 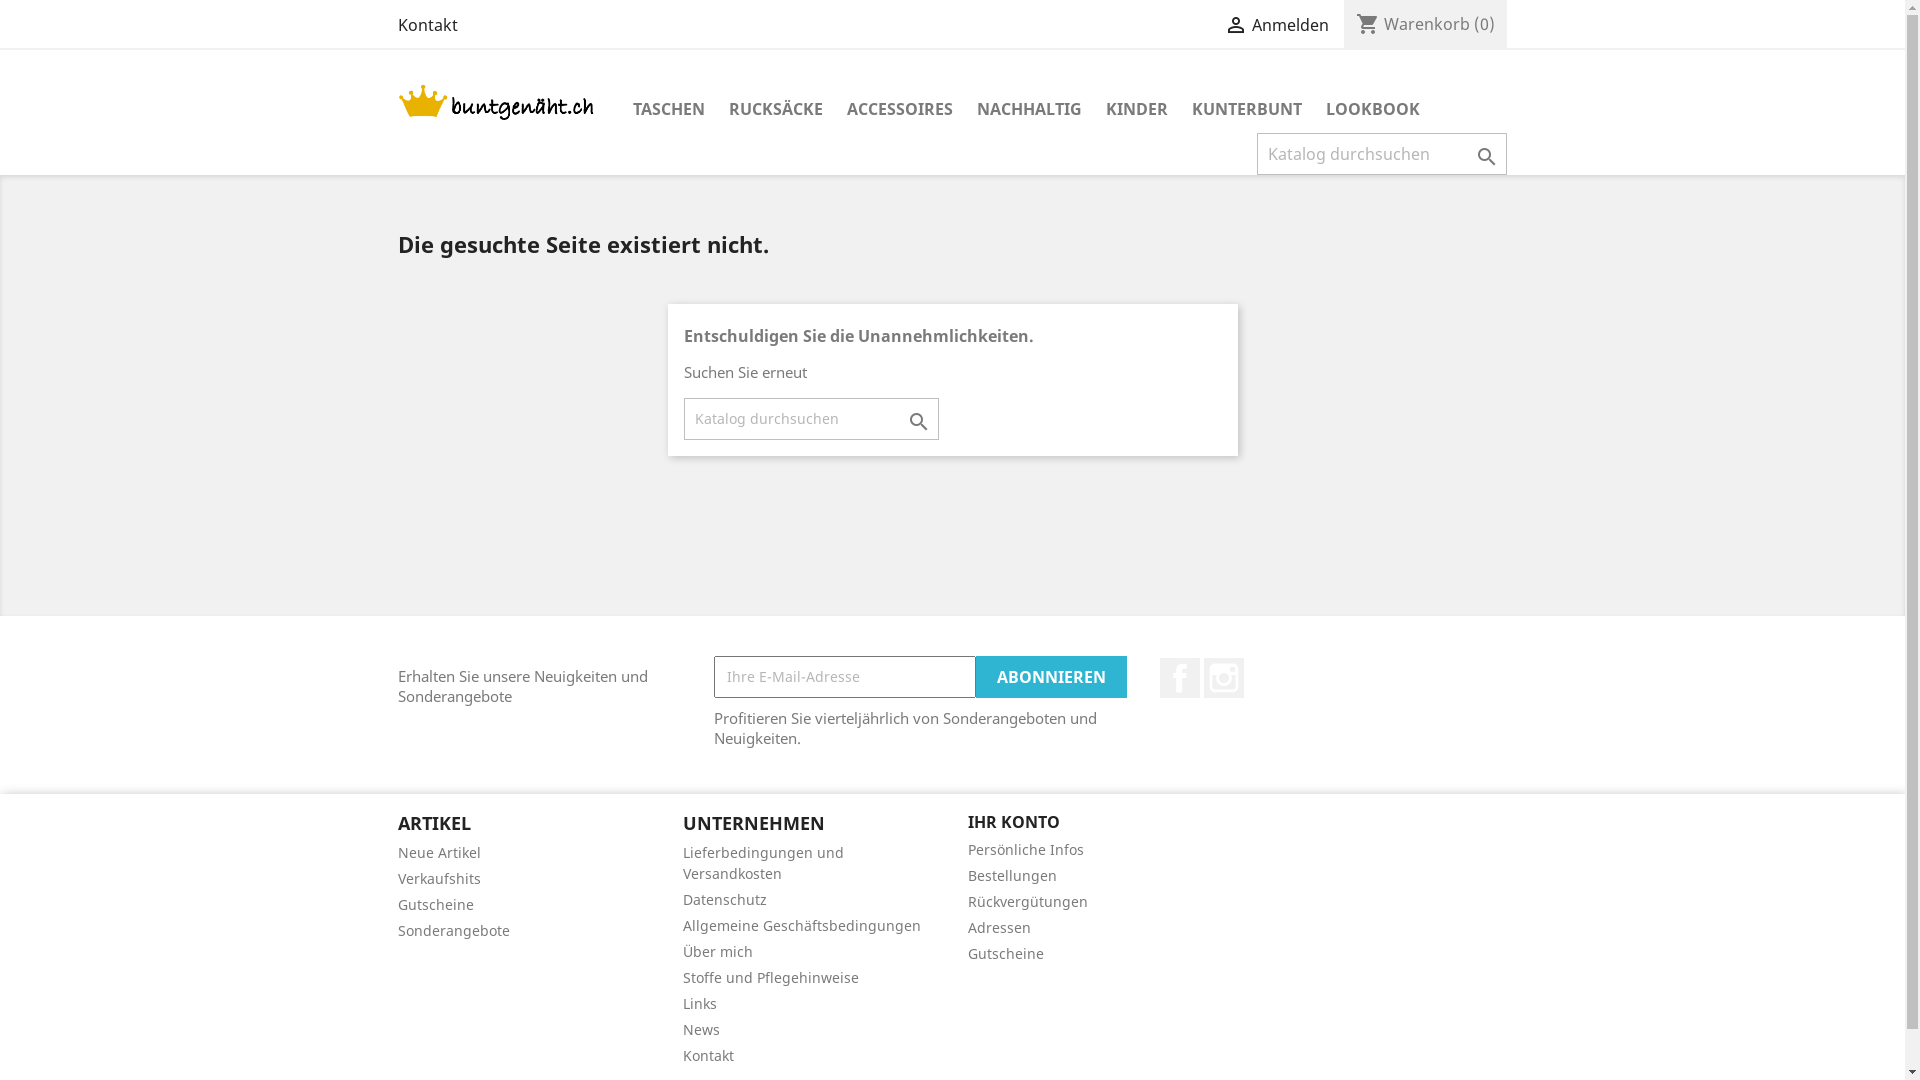 What do you see at coordinates (699, 1004) in the screenshot?
I see `Links` at bounding box center [699, 1004].